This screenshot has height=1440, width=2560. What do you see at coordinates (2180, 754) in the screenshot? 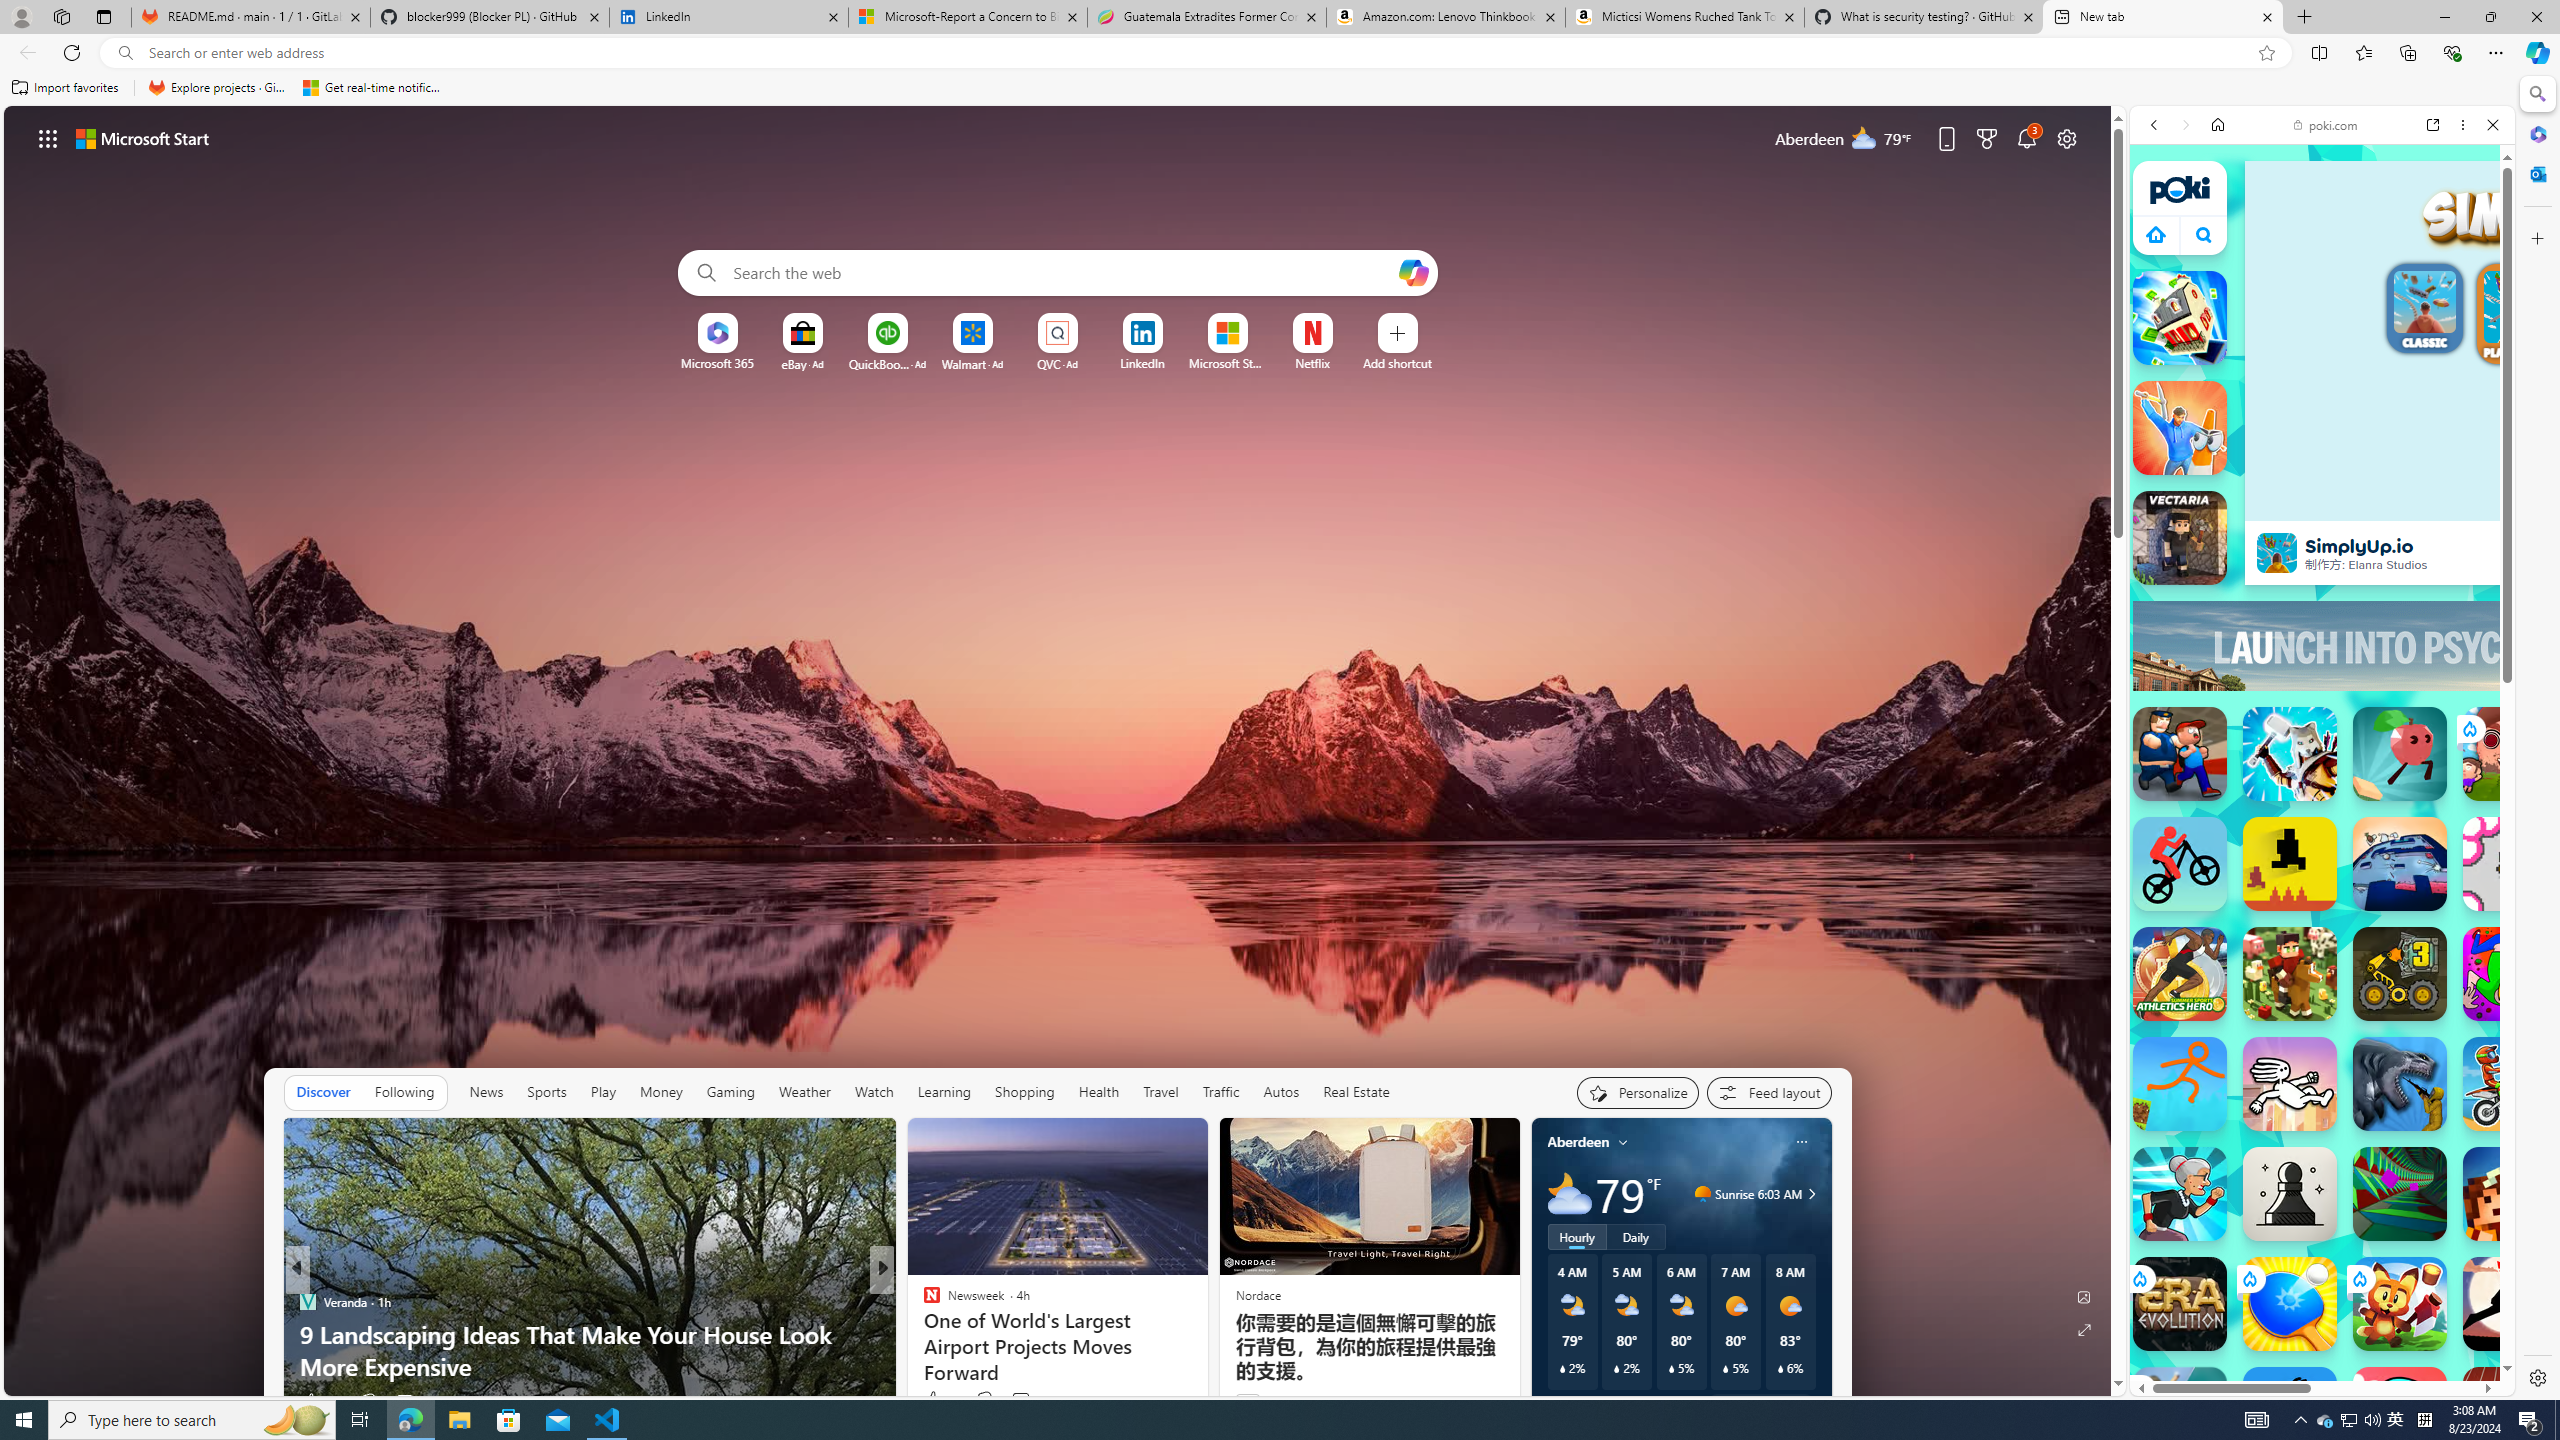
I see `Escape From School` at bounding box center [2180, 754].